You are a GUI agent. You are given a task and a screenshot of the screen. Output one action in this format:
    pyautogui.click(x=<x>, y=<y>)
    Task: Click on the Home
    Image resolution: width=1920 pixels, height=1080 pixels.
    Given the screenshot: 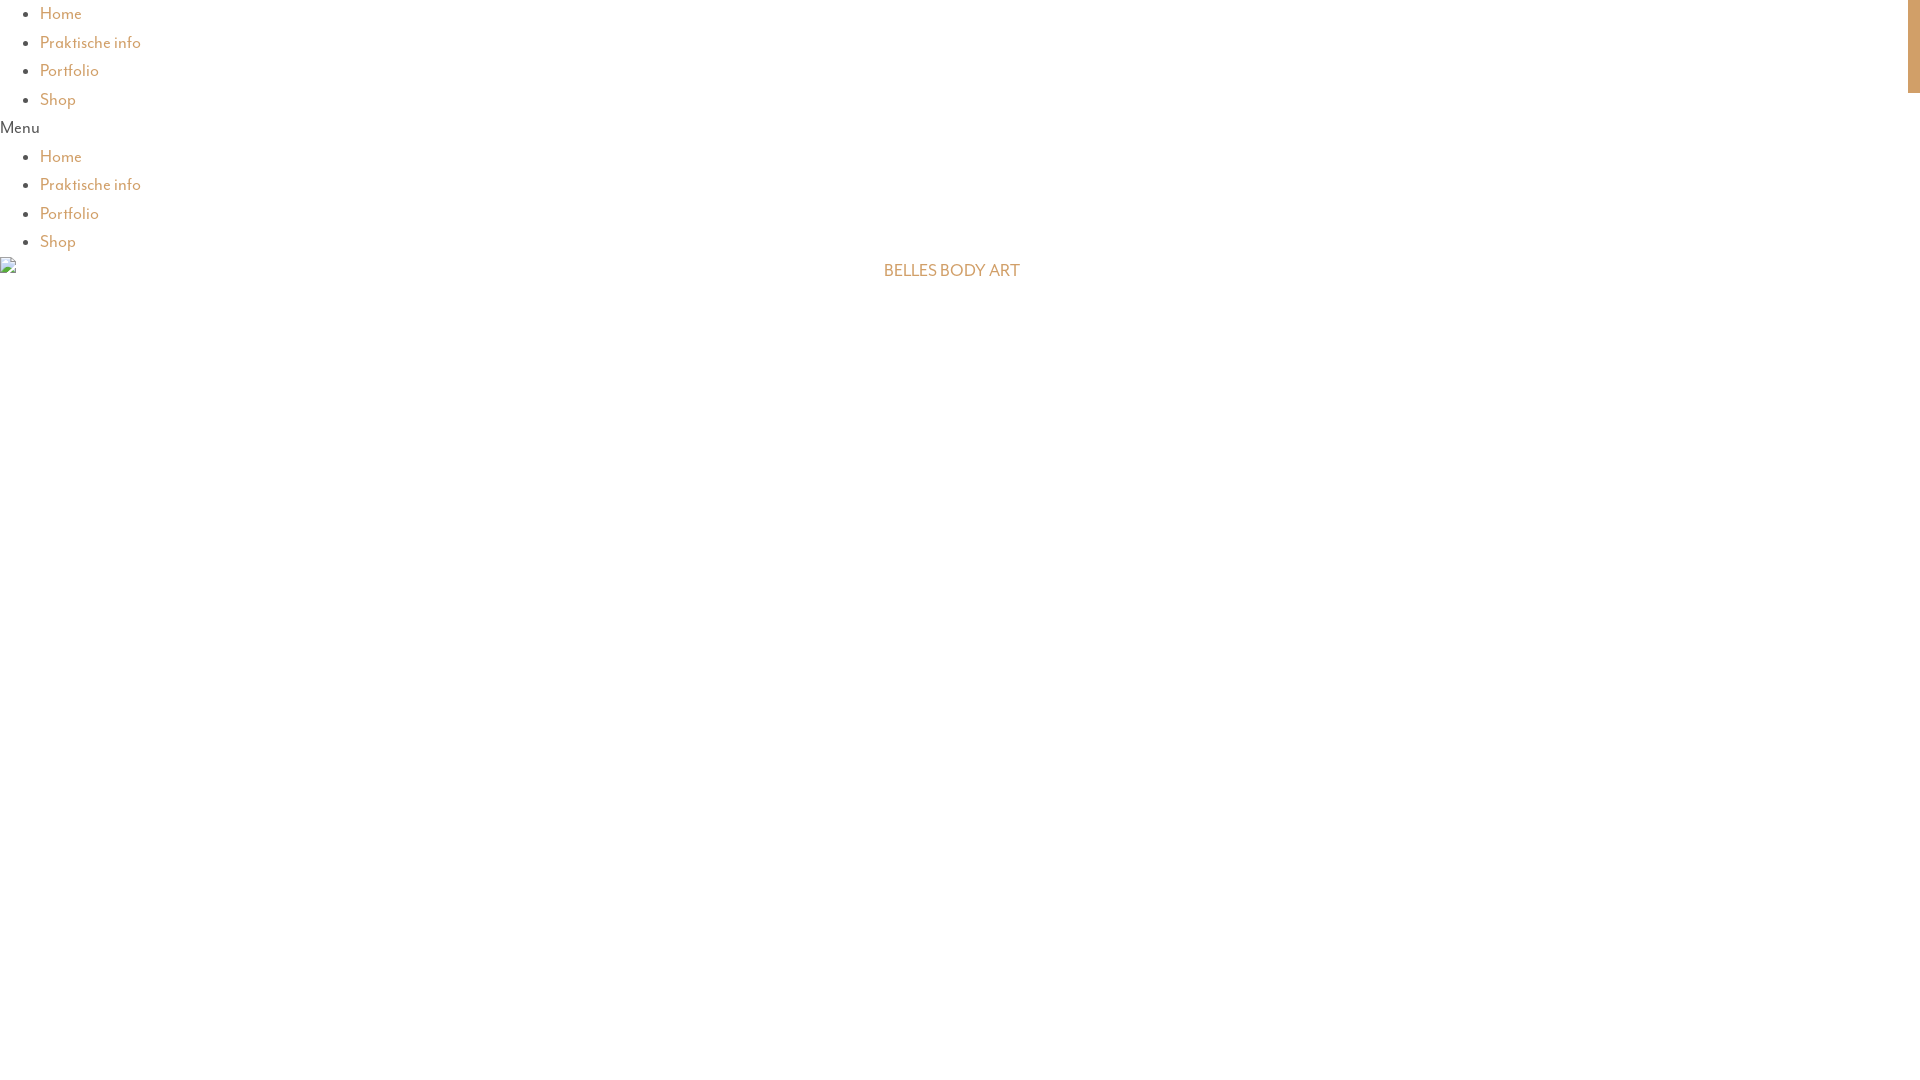 What is the action you would take?
    pyautogui.click(x=61, y=156)
    